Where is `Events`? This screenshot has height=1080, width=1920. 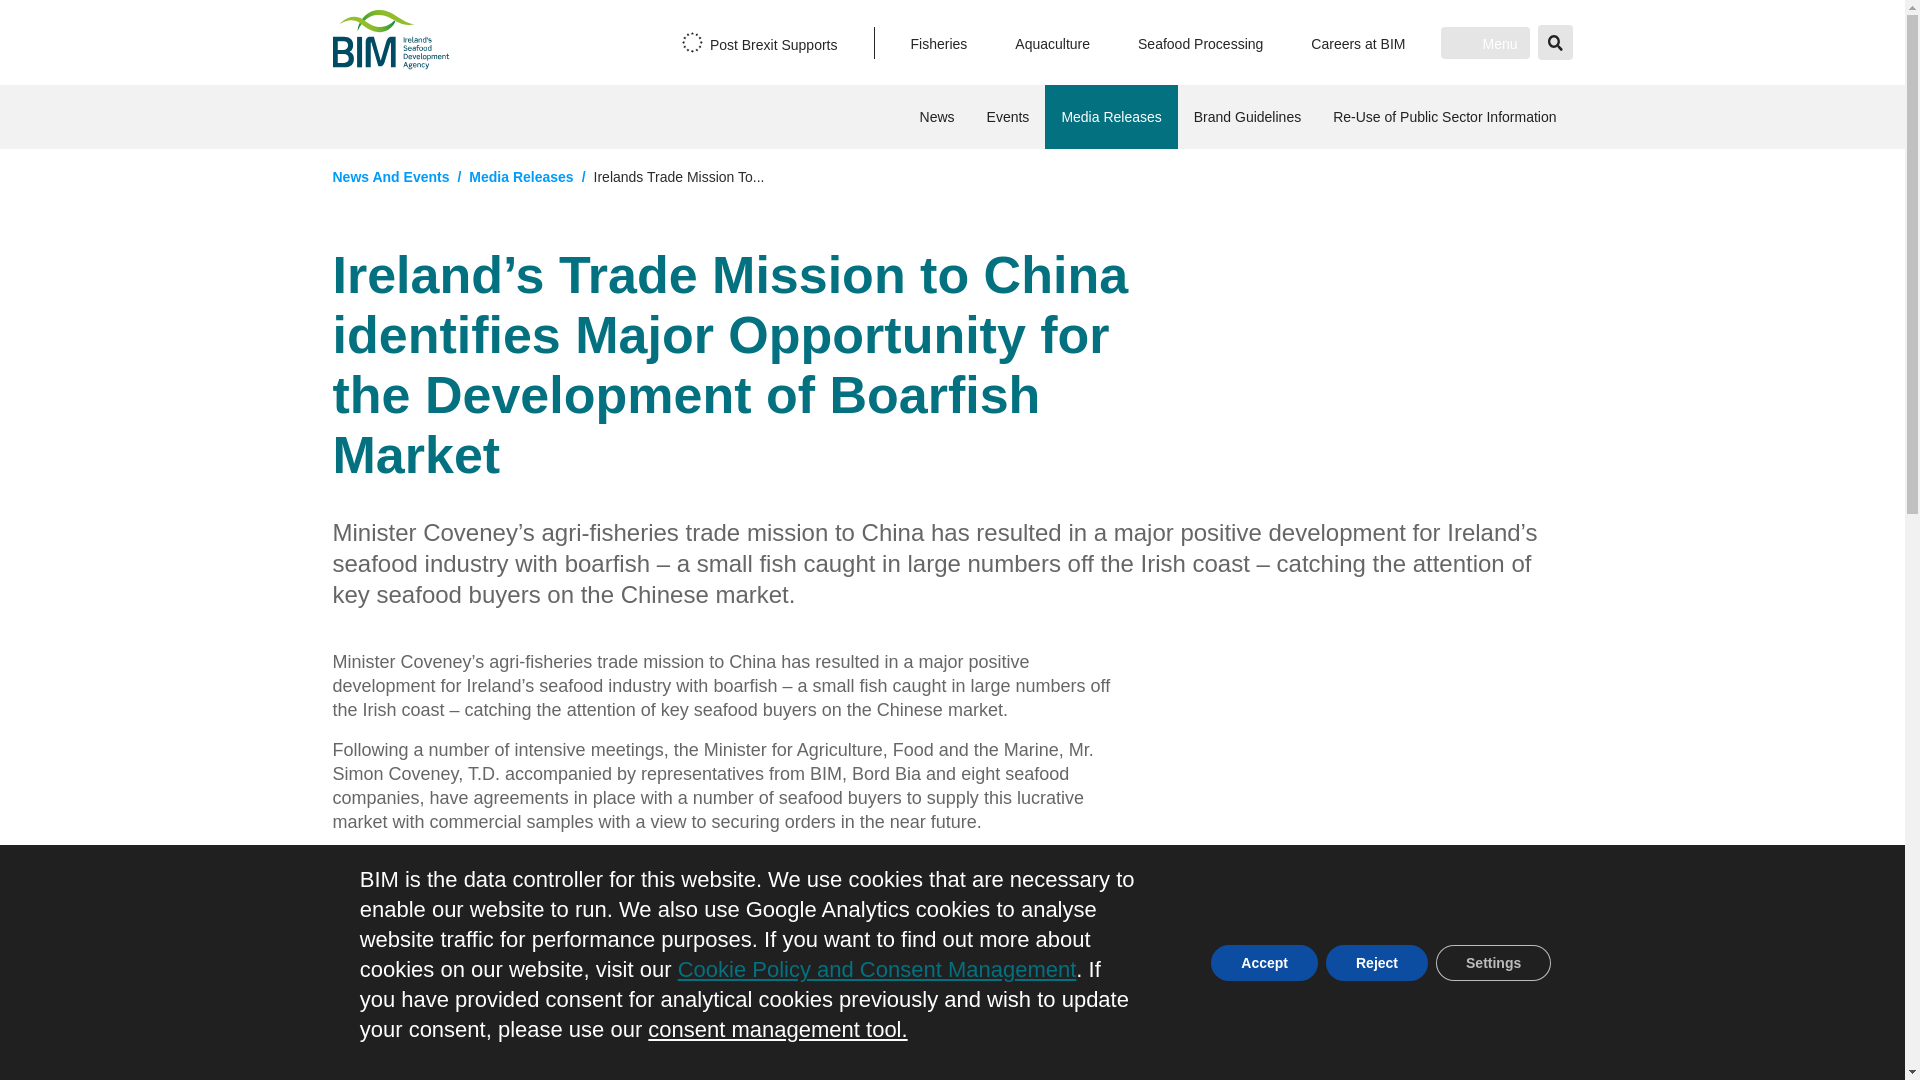 Events is located at coordinates (1008, 117).